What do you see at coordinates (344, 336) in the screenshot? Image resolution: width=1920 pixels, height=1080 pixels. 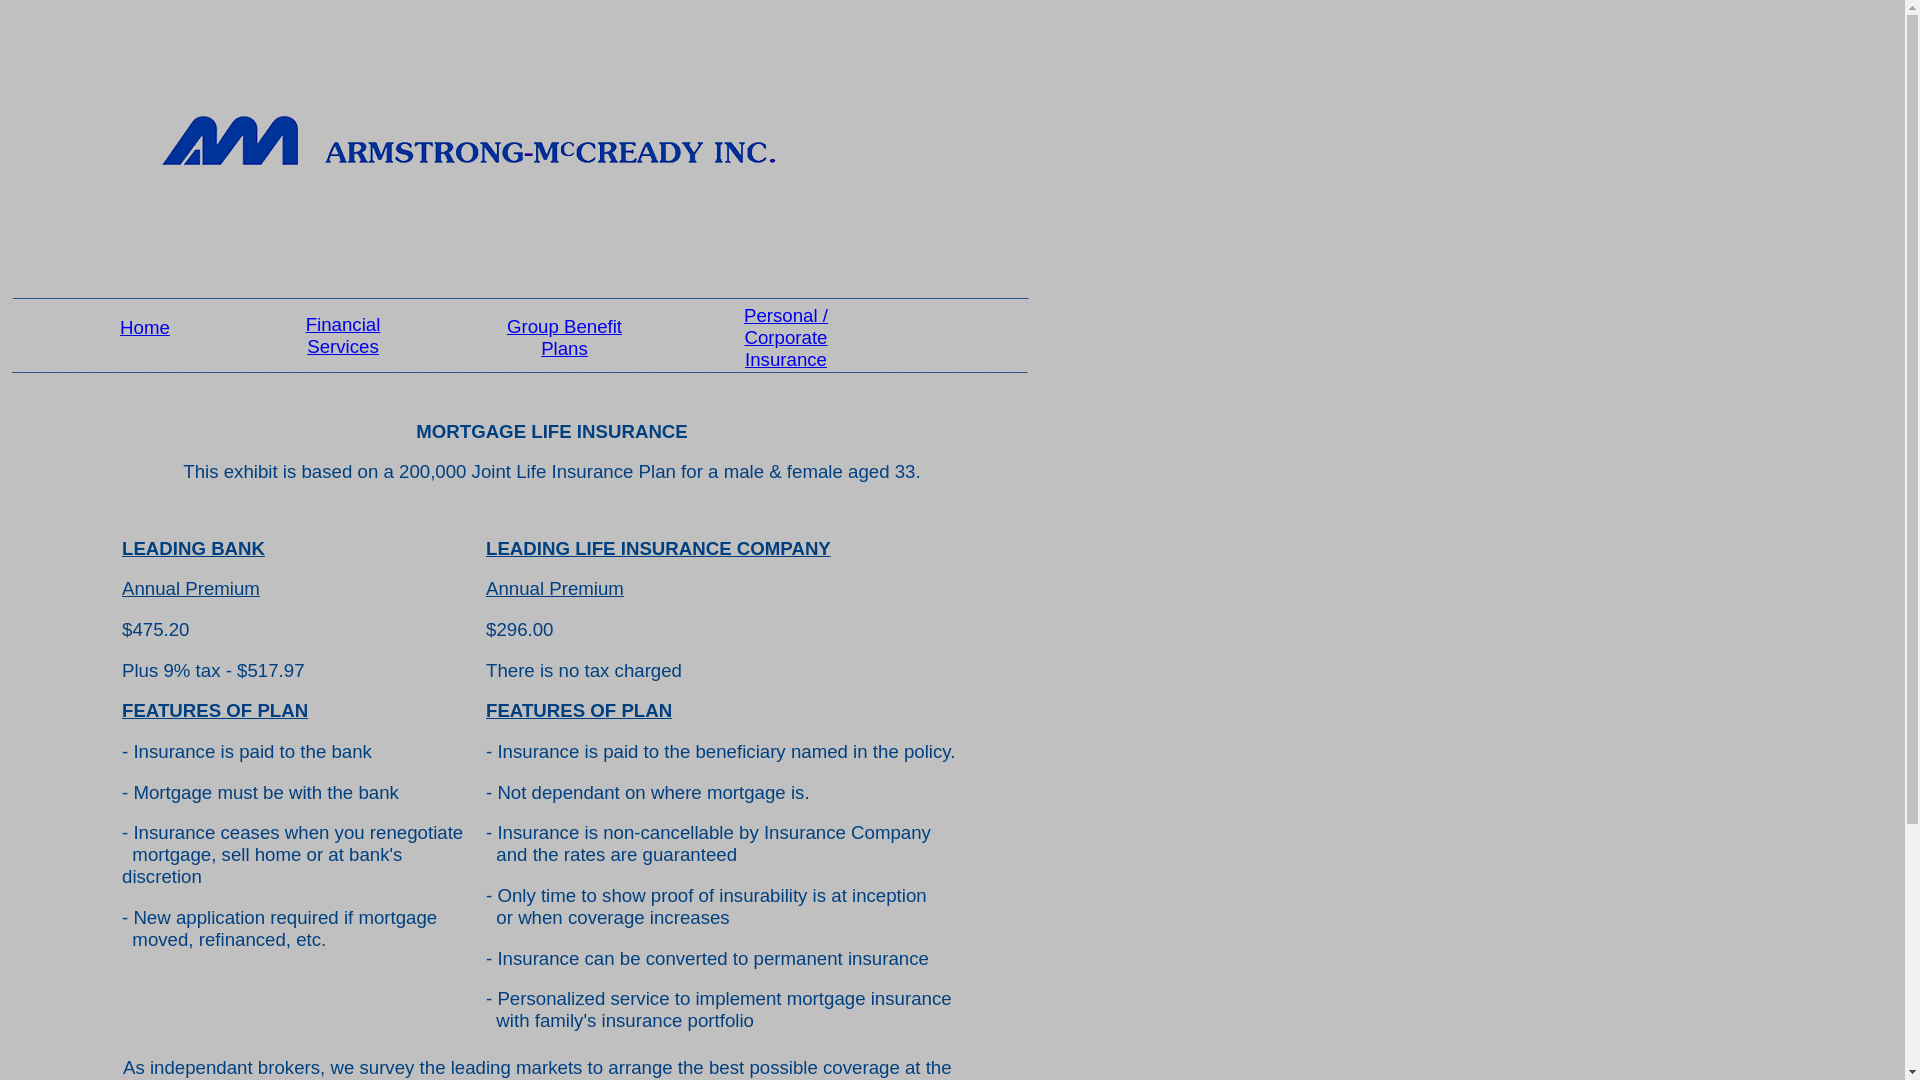 I see `Financial Services` at bounding box center [344, 336].